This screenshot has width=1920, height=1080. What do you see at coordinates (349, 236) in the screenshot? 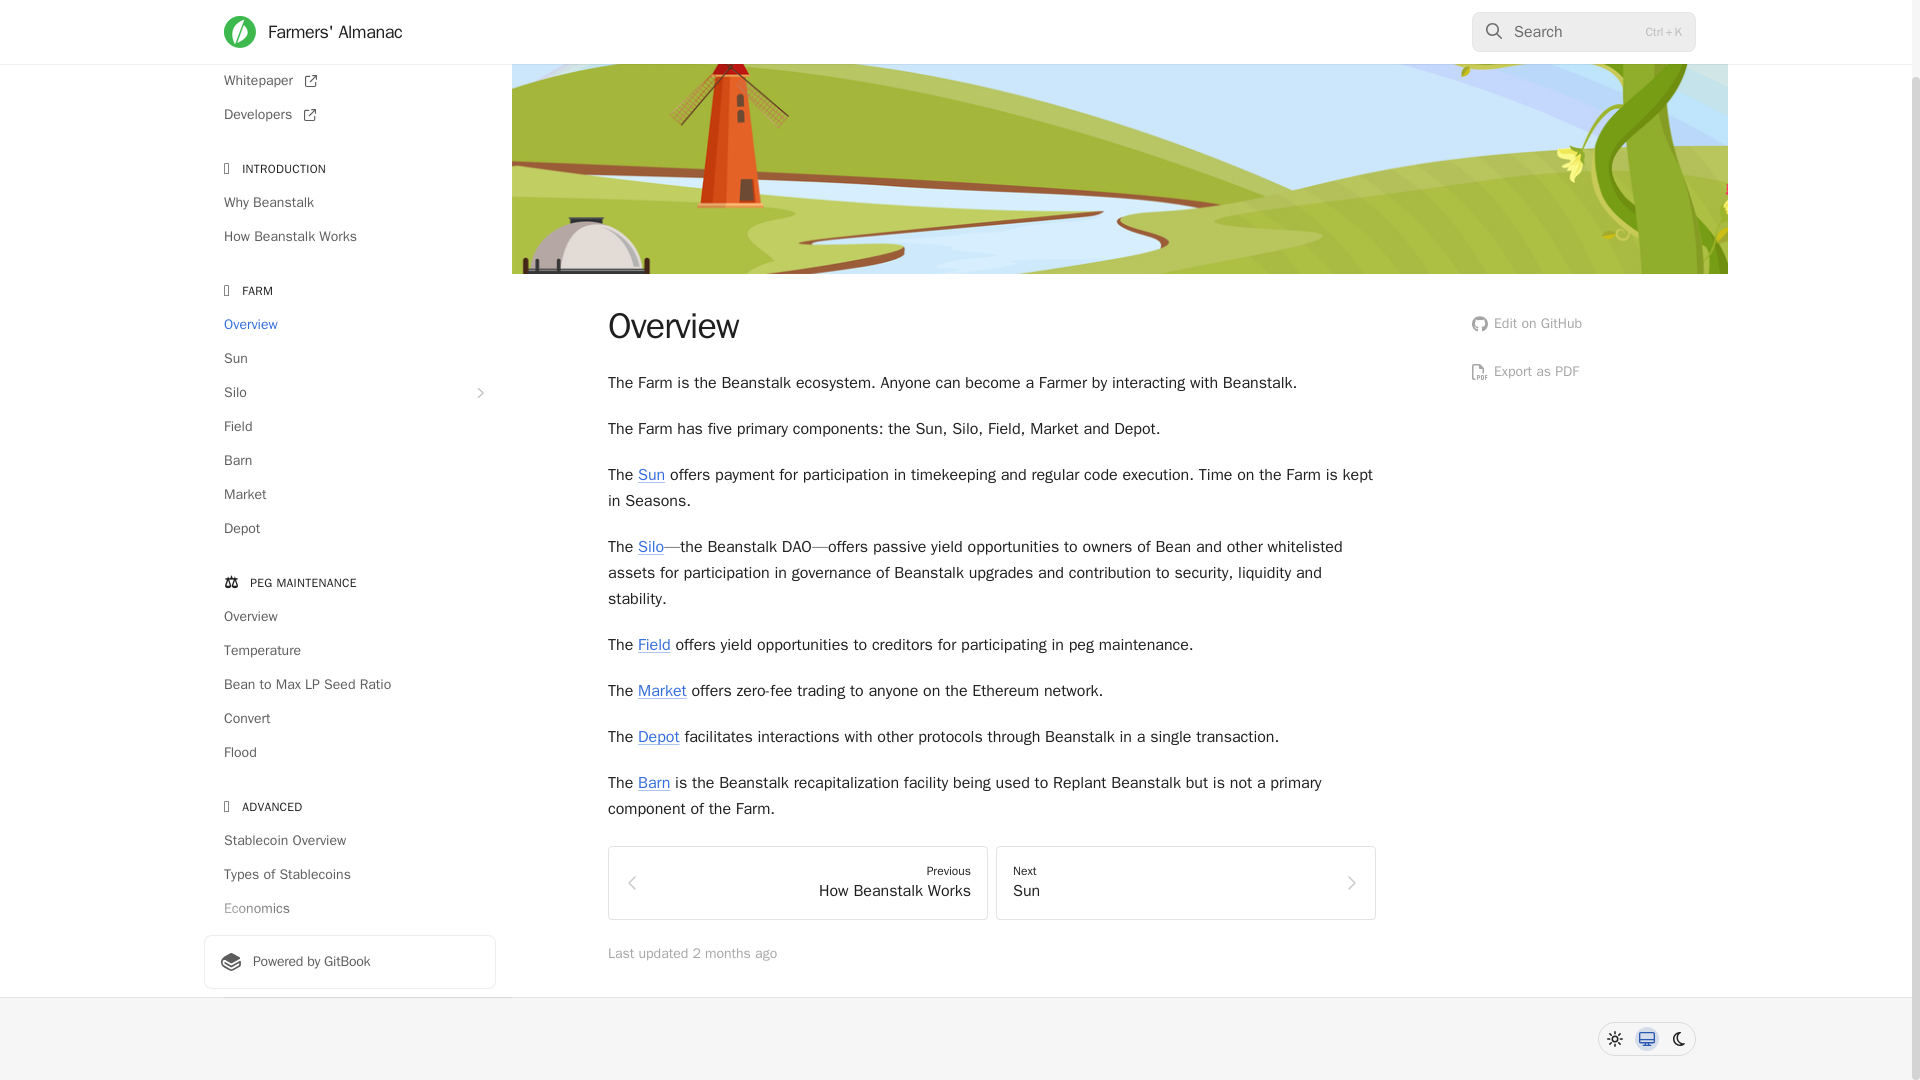
I see `How Beanstalk Works` at bounding box center [349, 236].